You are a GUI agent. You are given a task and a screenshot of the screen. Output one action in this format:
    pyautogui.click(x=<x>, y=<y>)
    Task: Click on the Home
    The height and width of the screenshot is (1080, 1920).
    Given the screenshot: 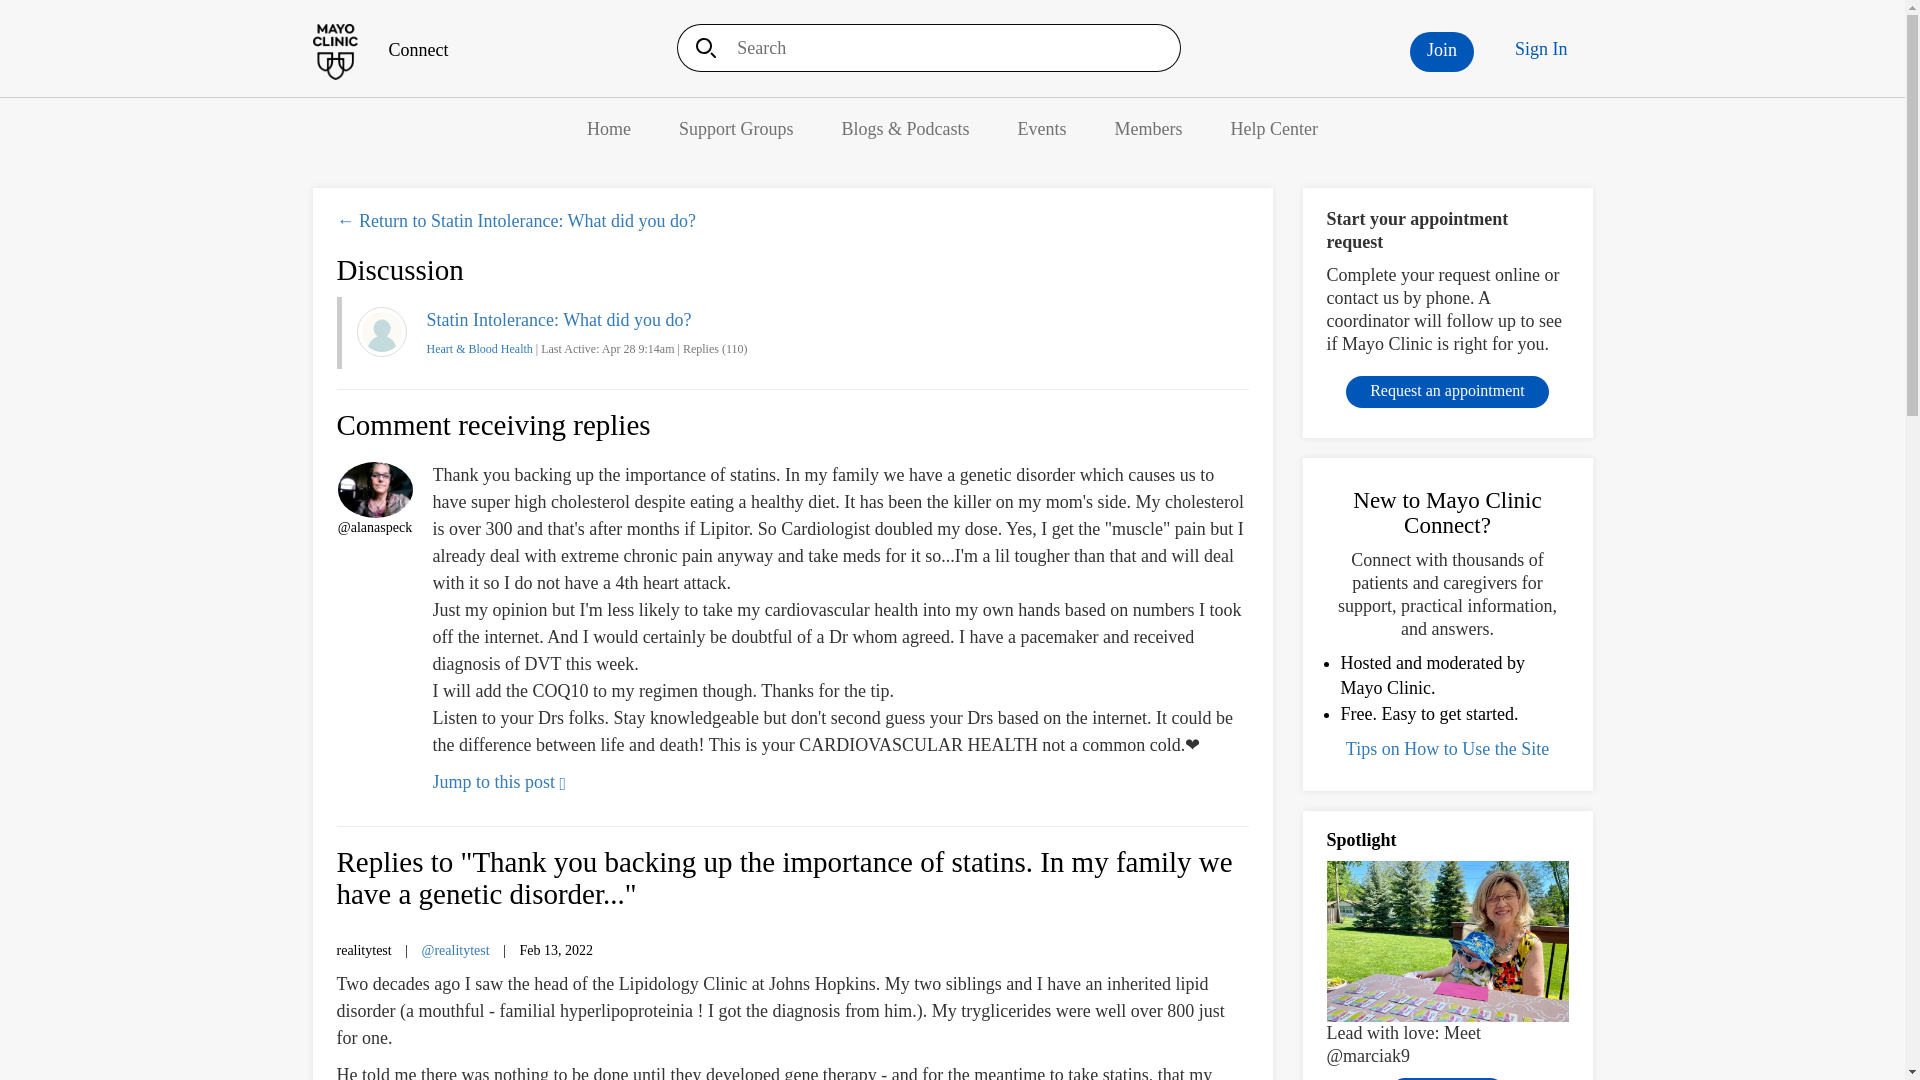 What is the action you would take?
    pyautogui.click(x=609, y=128)
    